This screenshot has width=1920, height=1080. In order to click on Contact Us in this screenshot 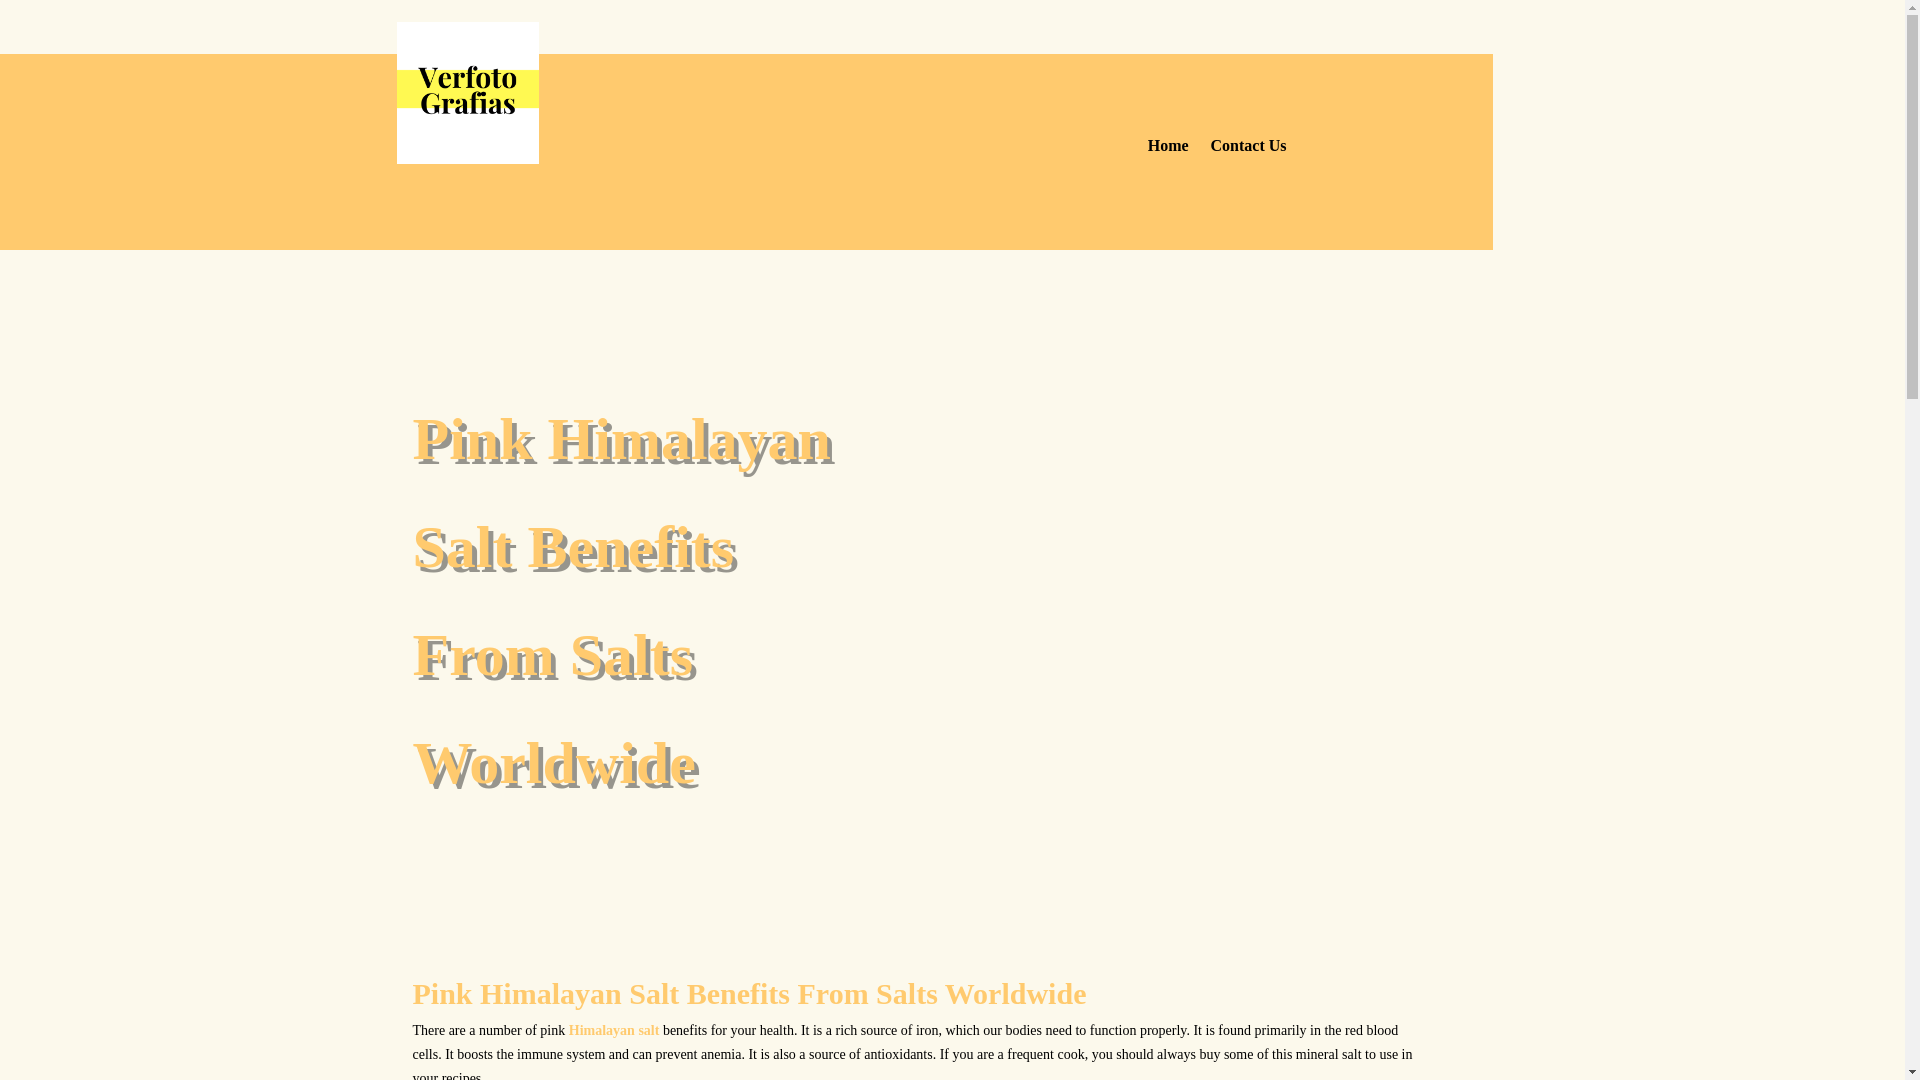, I will do `click(1248, 150)`.